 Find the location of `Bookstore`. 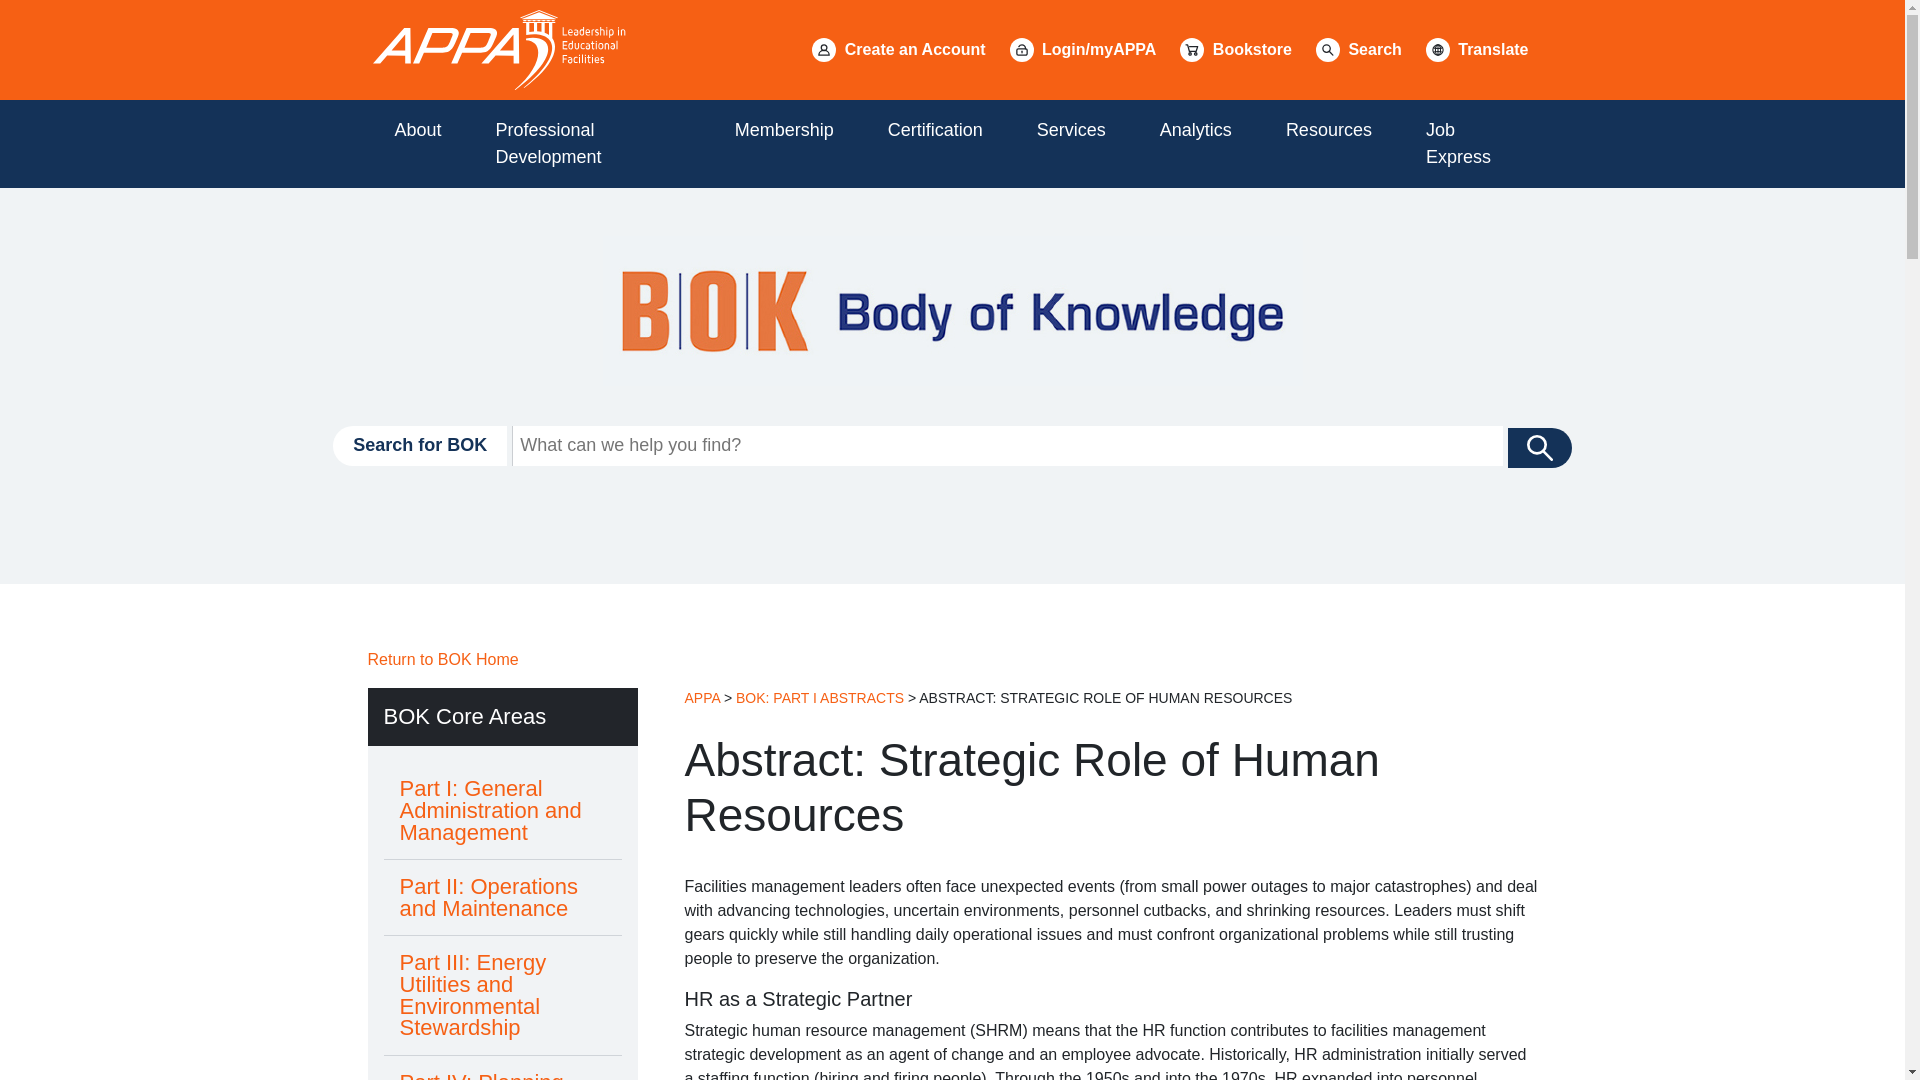

Bookstore is located at coordinates (1236, 50).